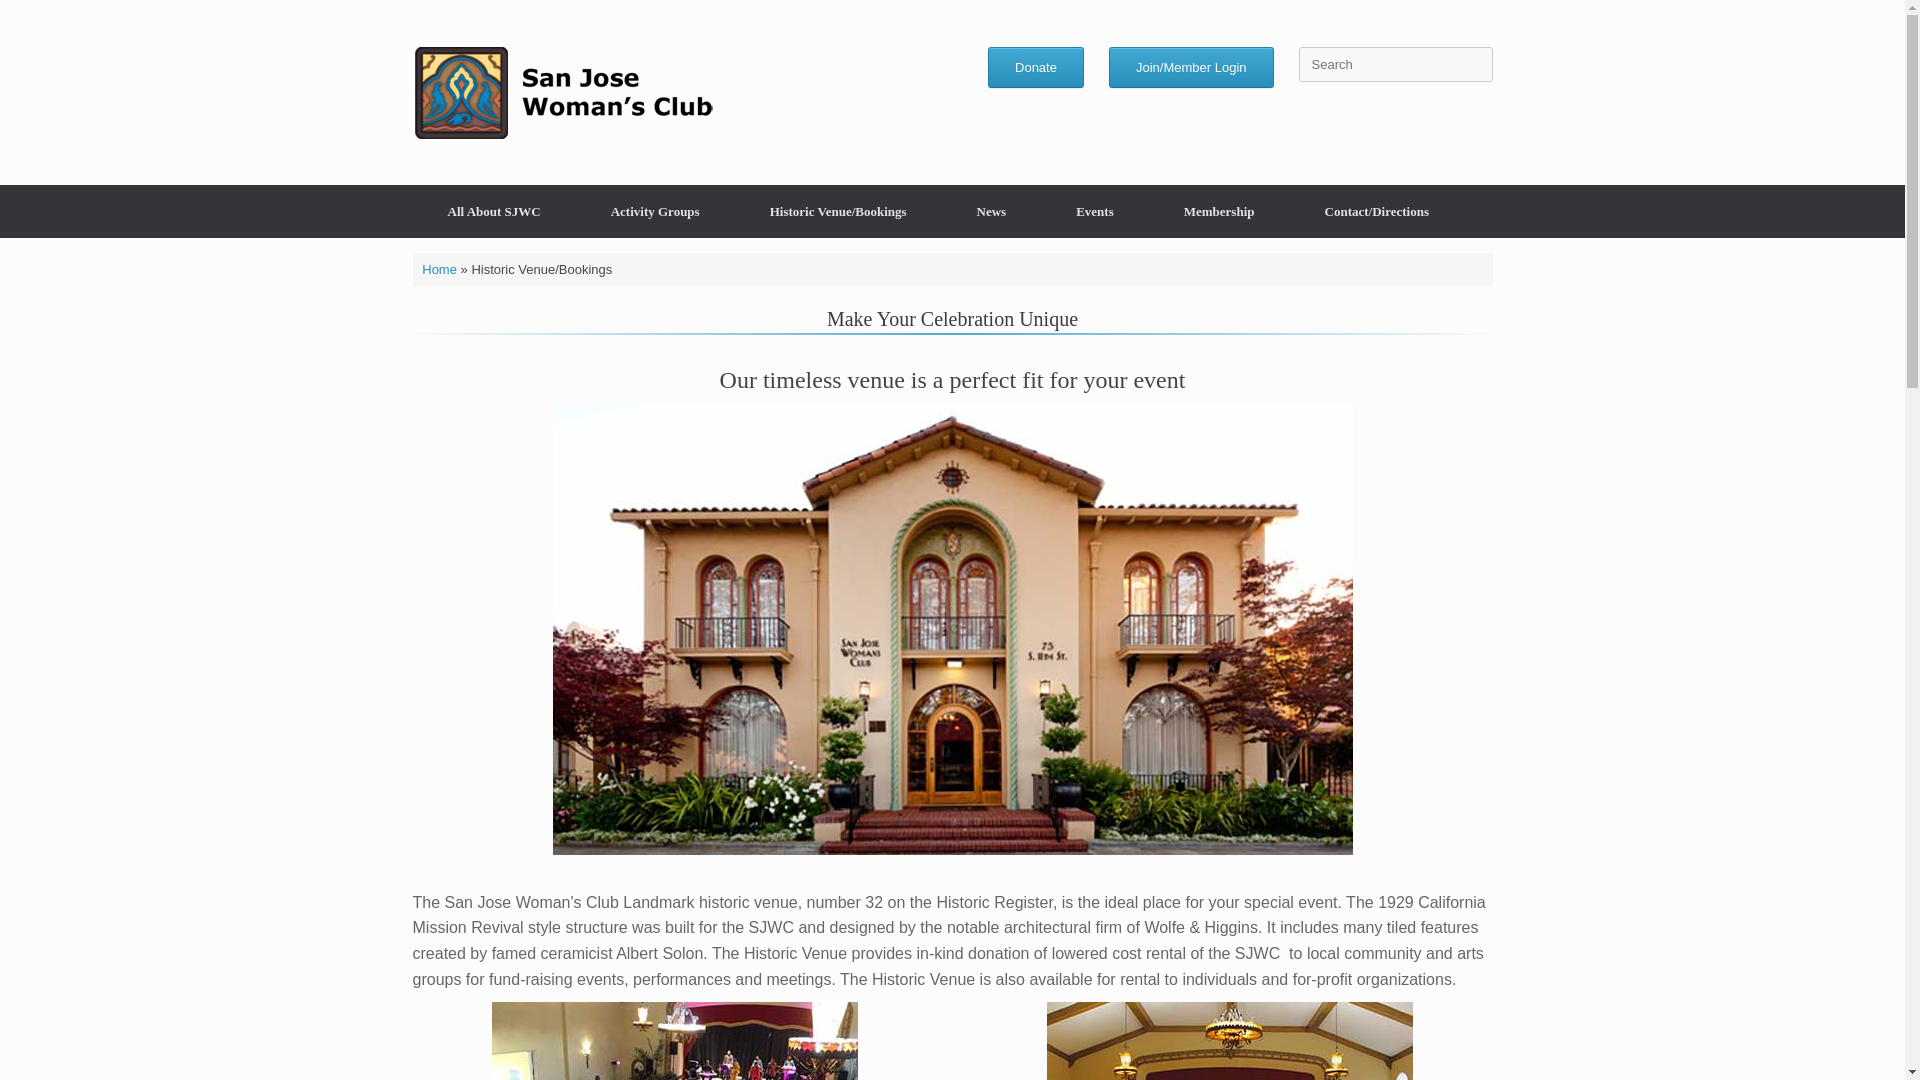  Describe the element at coordinates (439, 269) in the screenshot. I see `Home` at that location.